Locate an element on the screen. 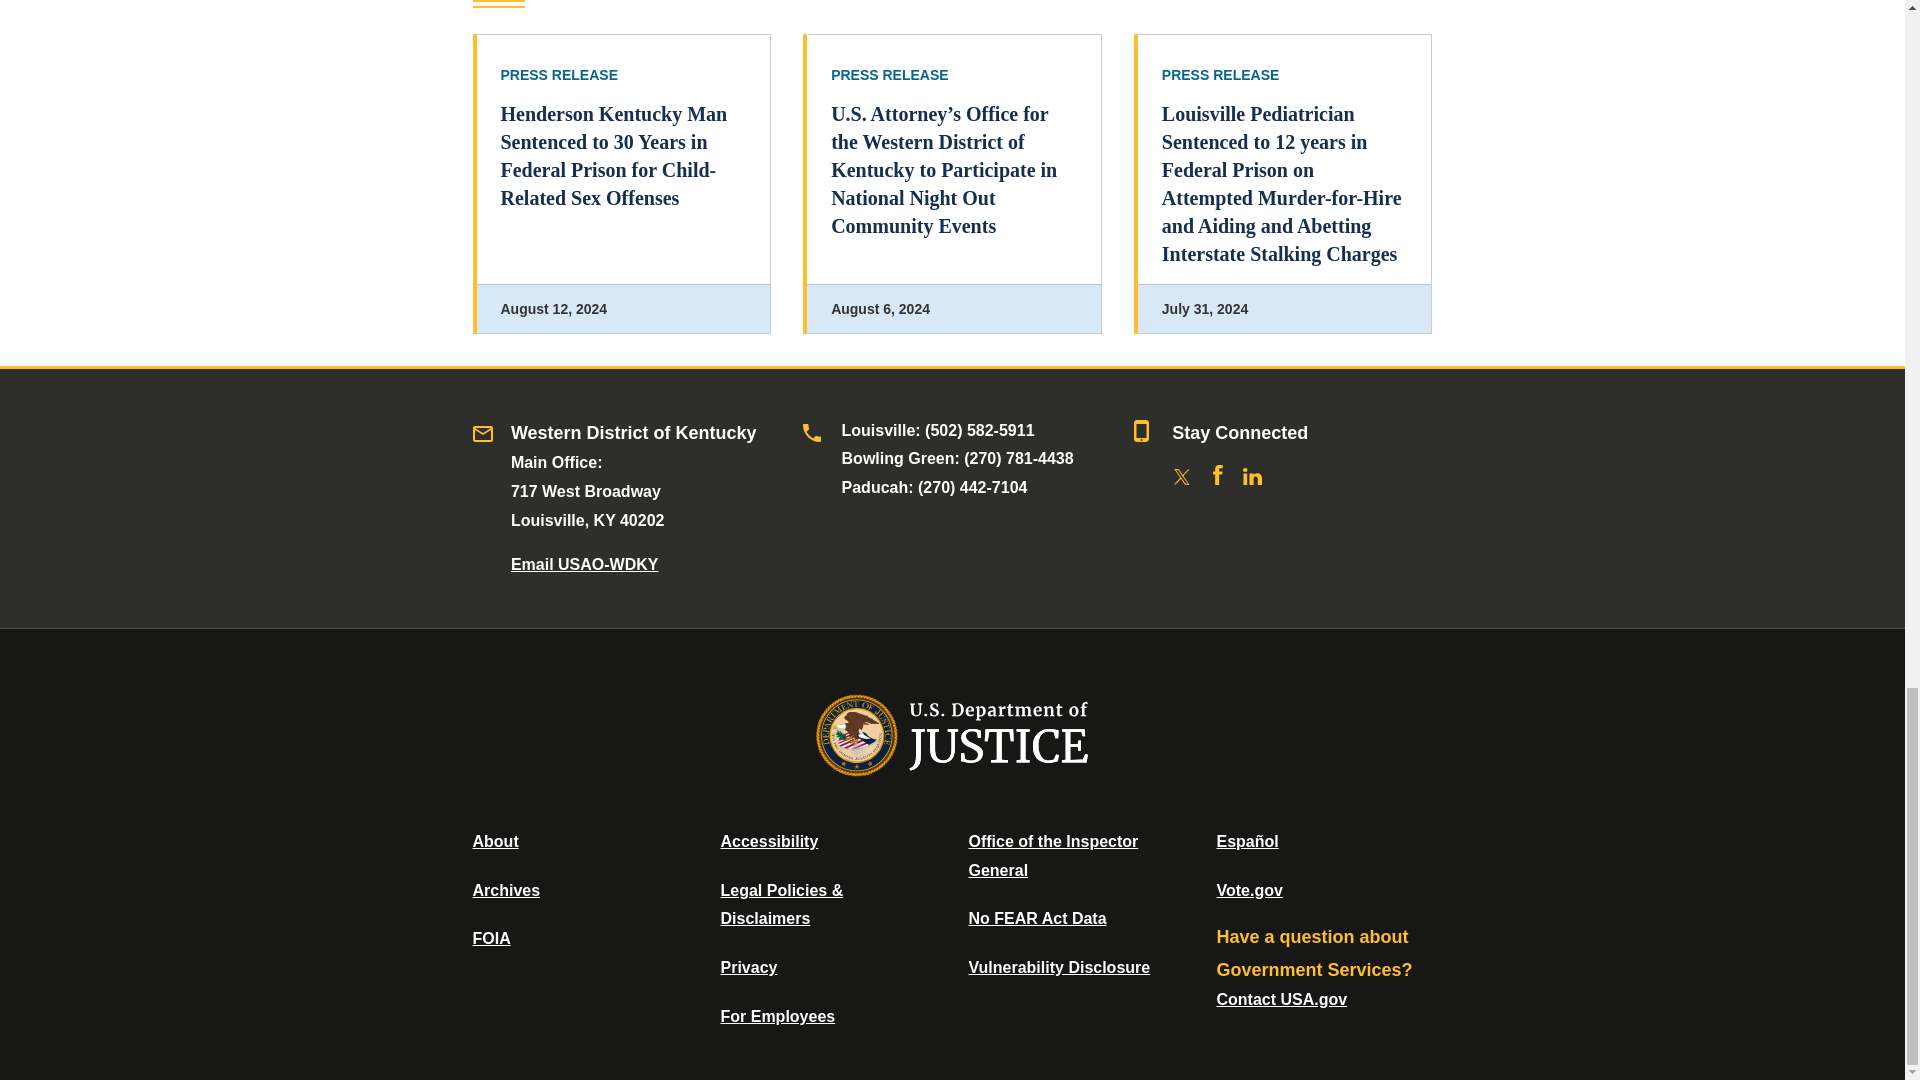 The width and height of the screenshot is (1920, 1080). Office of Information Policy is located at coordinates (491, 938).